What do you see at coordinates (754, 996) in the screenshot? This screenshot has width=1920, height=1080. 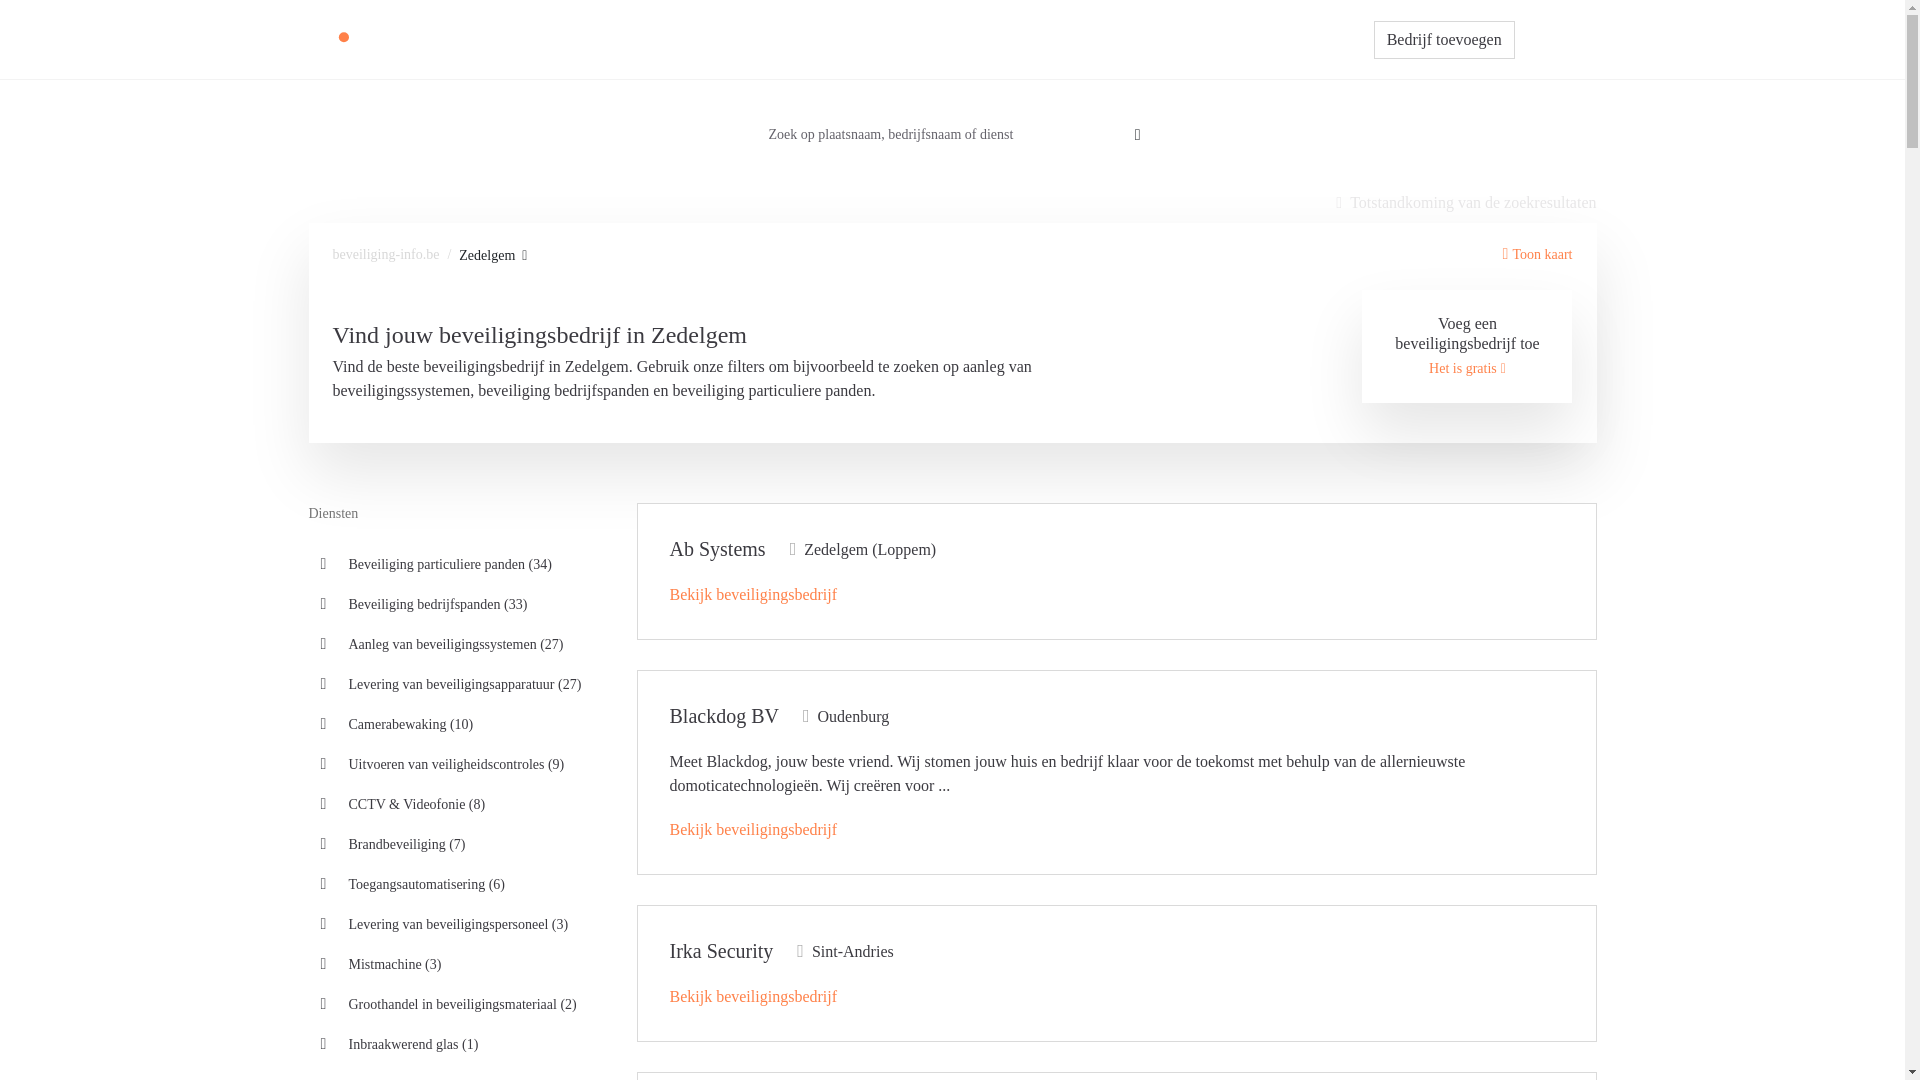 I see `Bekijk beveiligingsbedrijf` at bounding box center [754, 996].